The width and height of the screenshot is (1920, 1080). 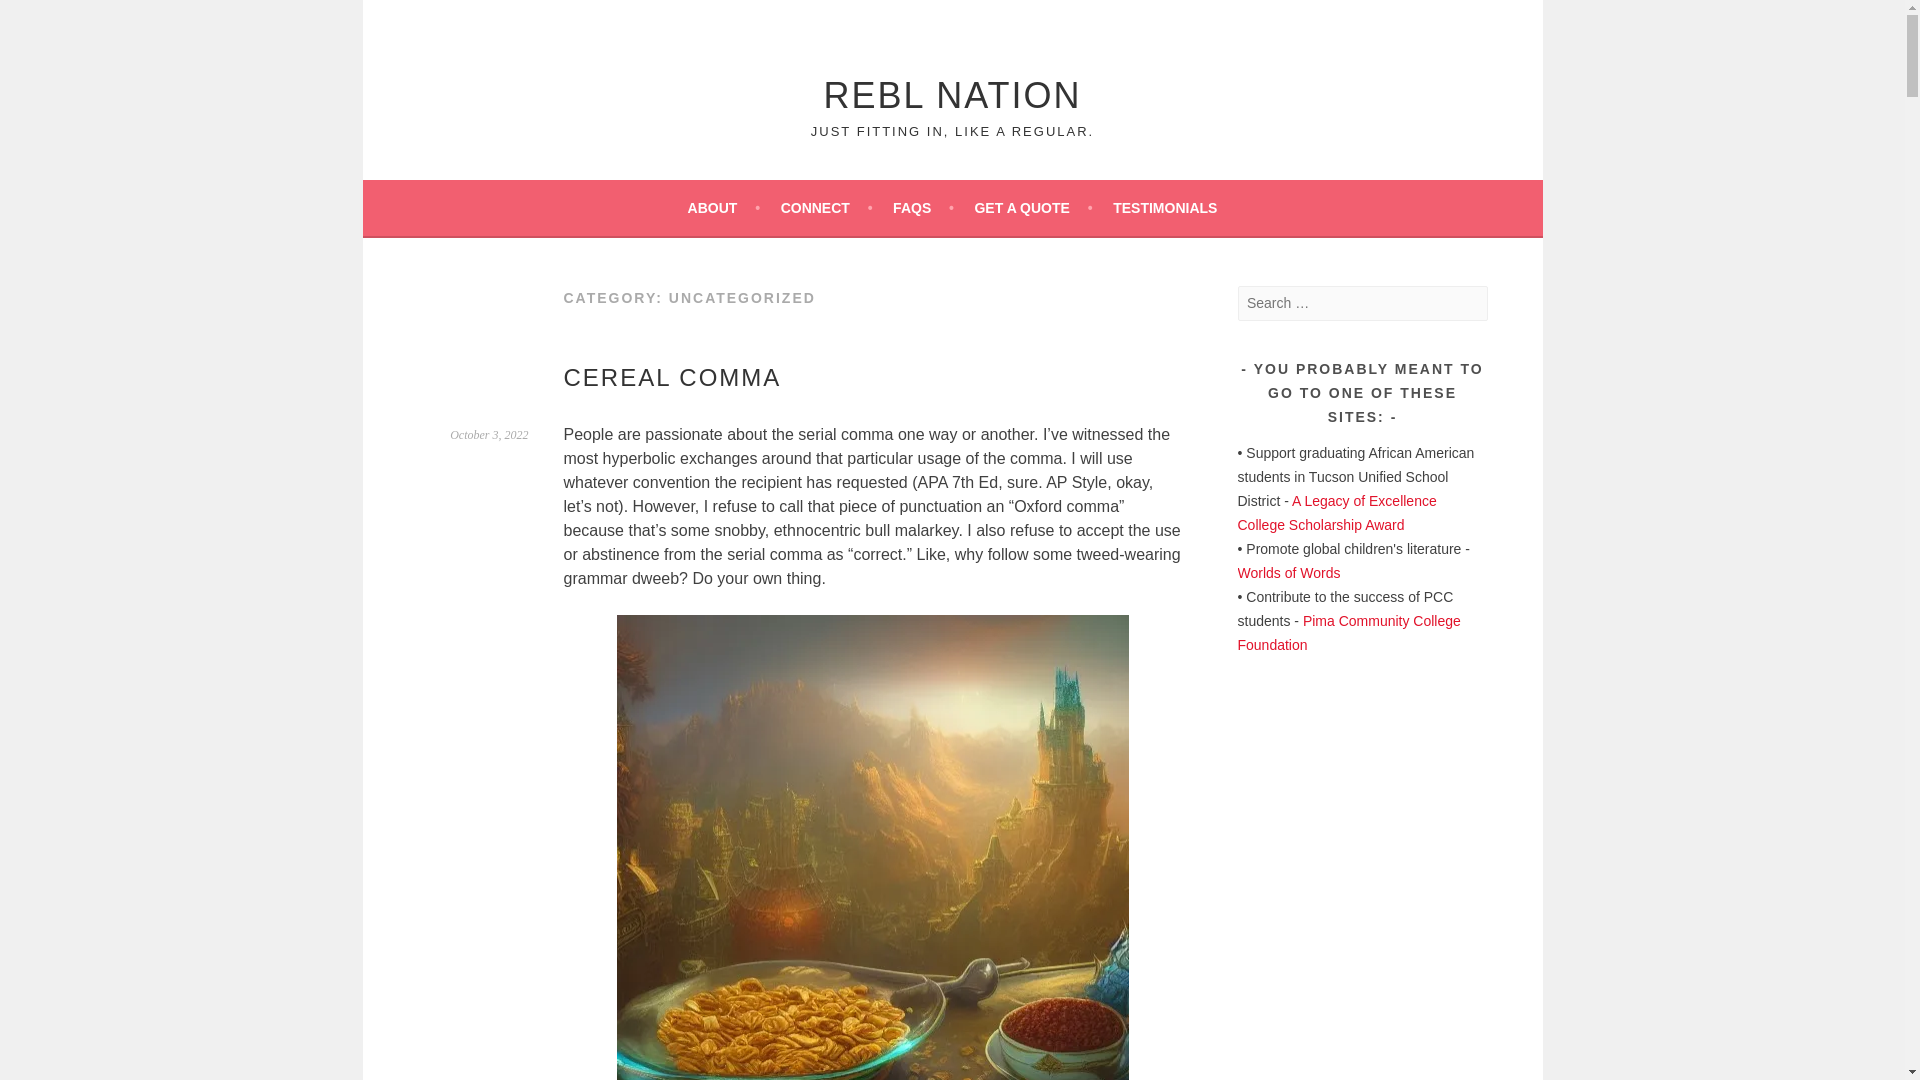 What do you see at coordinates (923, 208) in the screenshot?
I see `FAQS` at bounding box center [923, 208].